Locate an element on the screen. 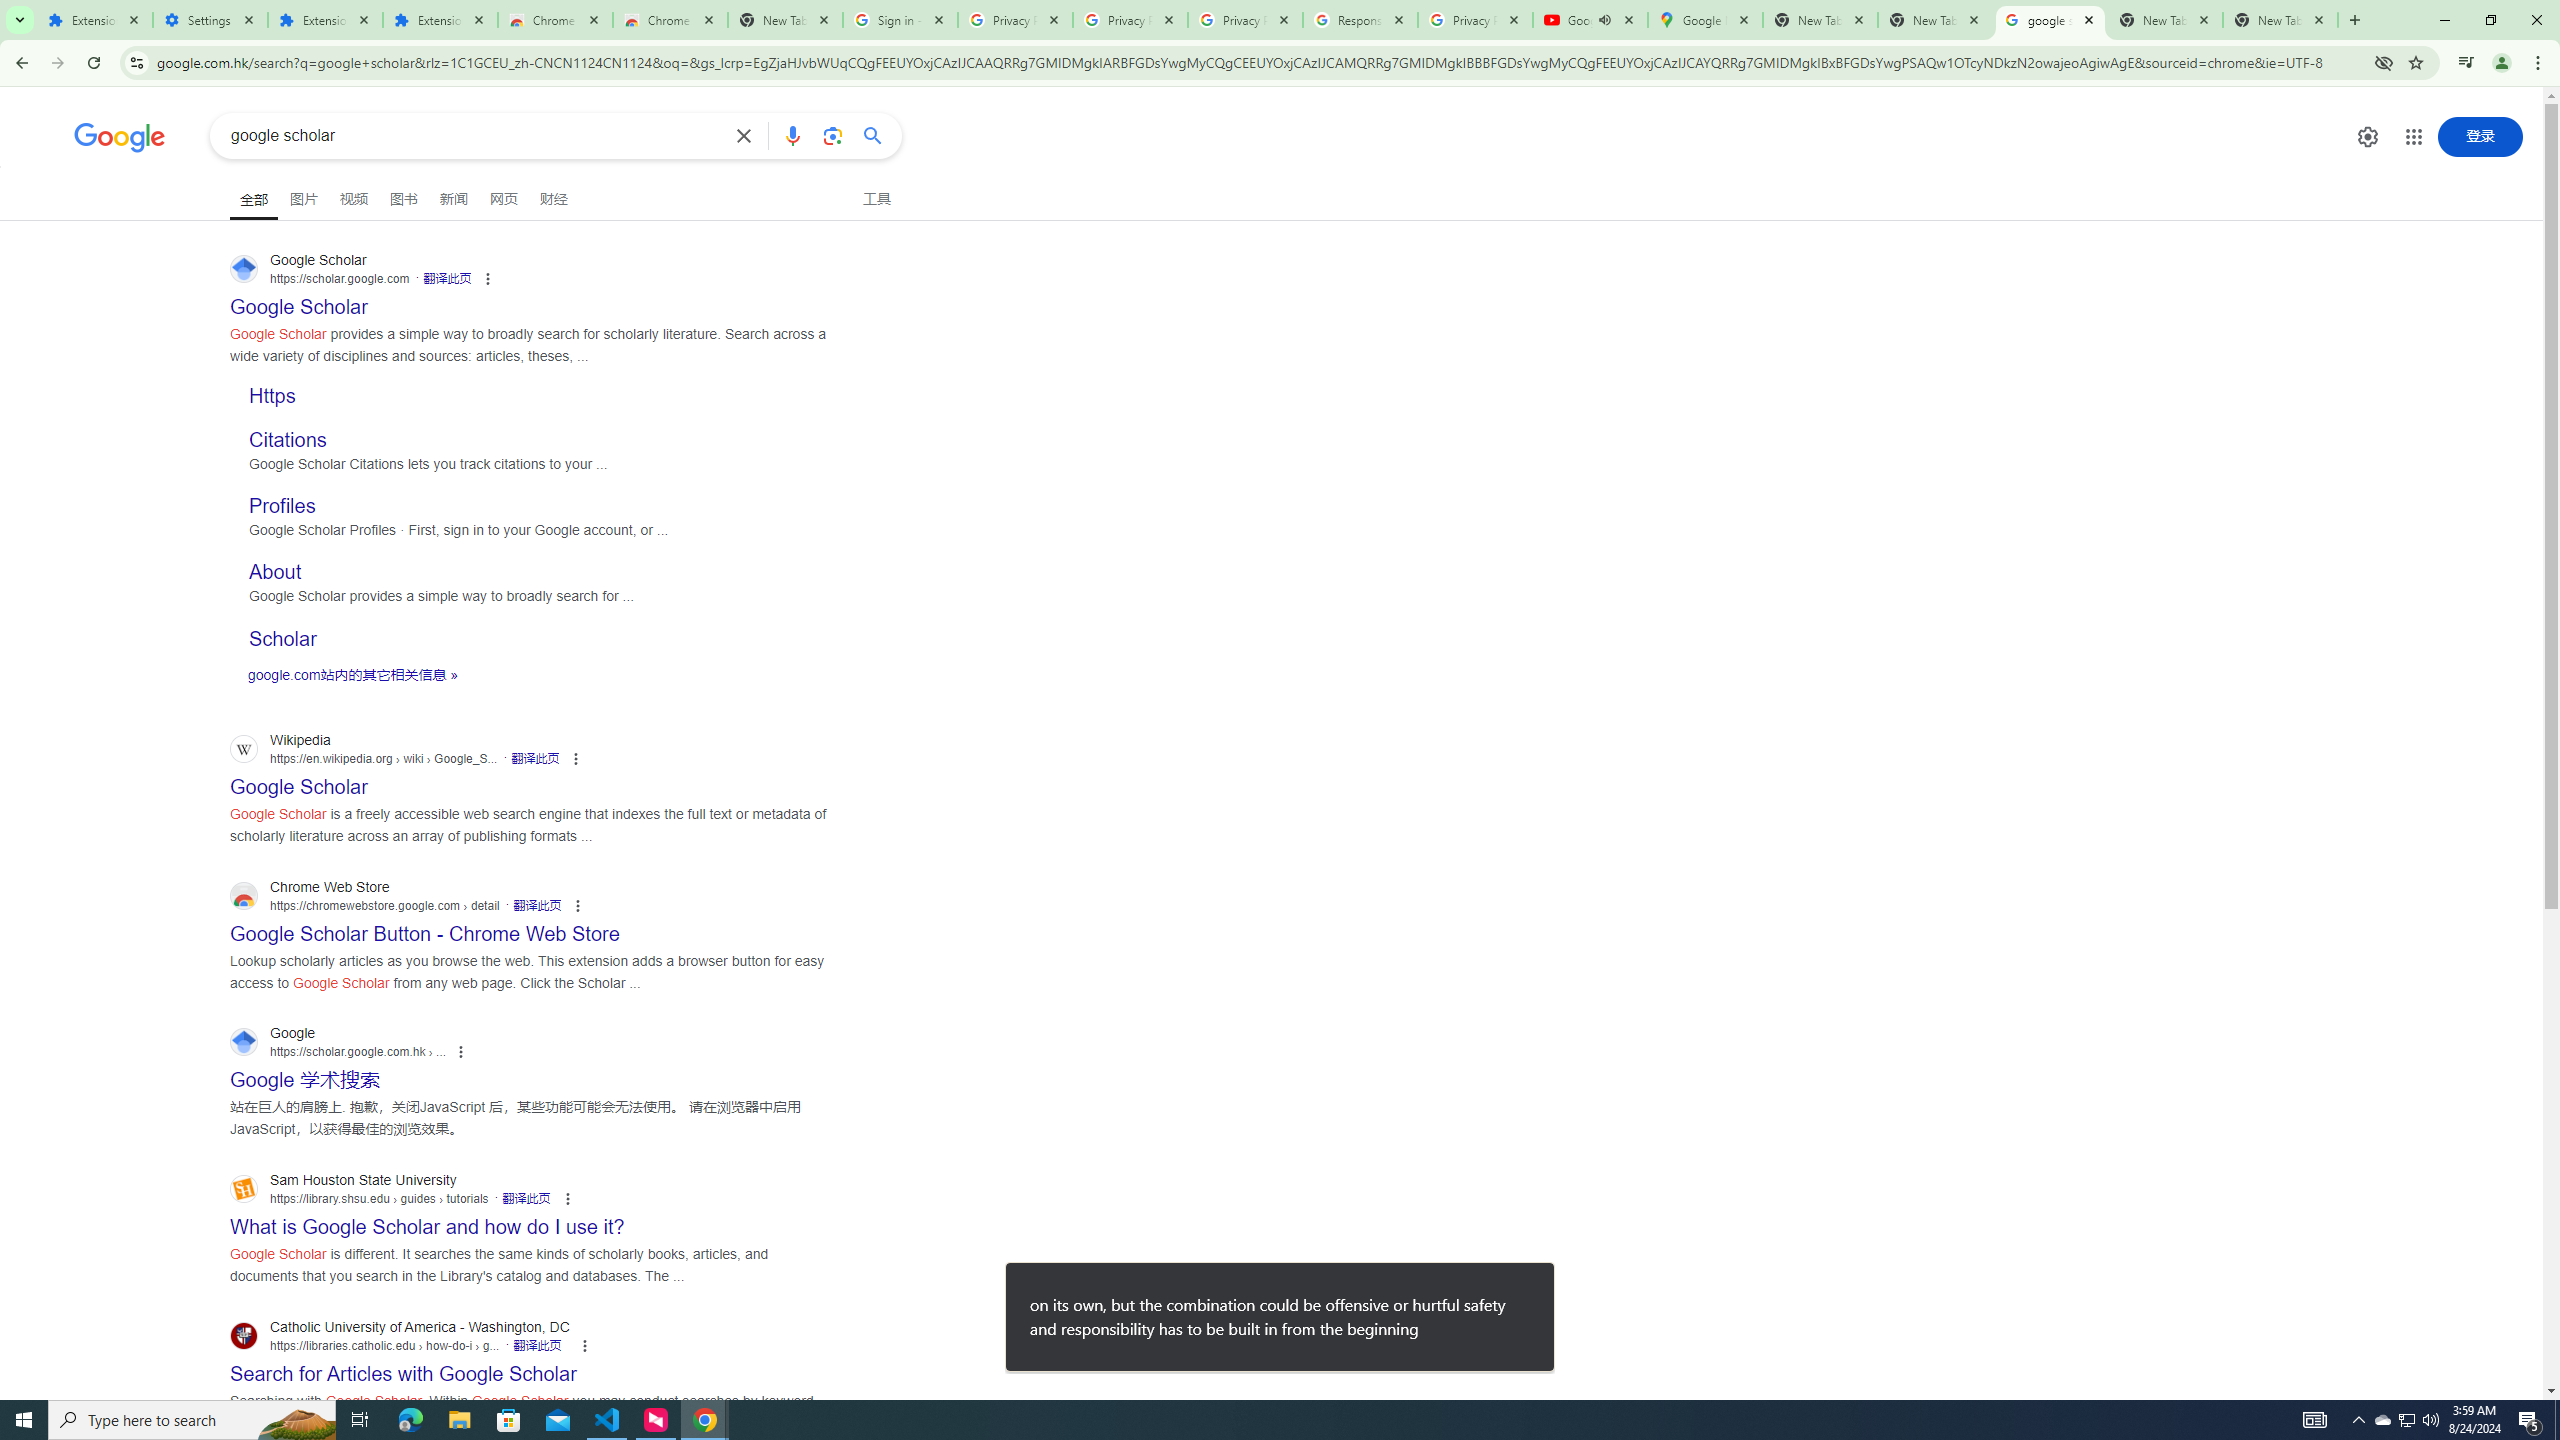 This screenshot has height=1440, width=2560. Extensions is located at coordinates (440, 20).